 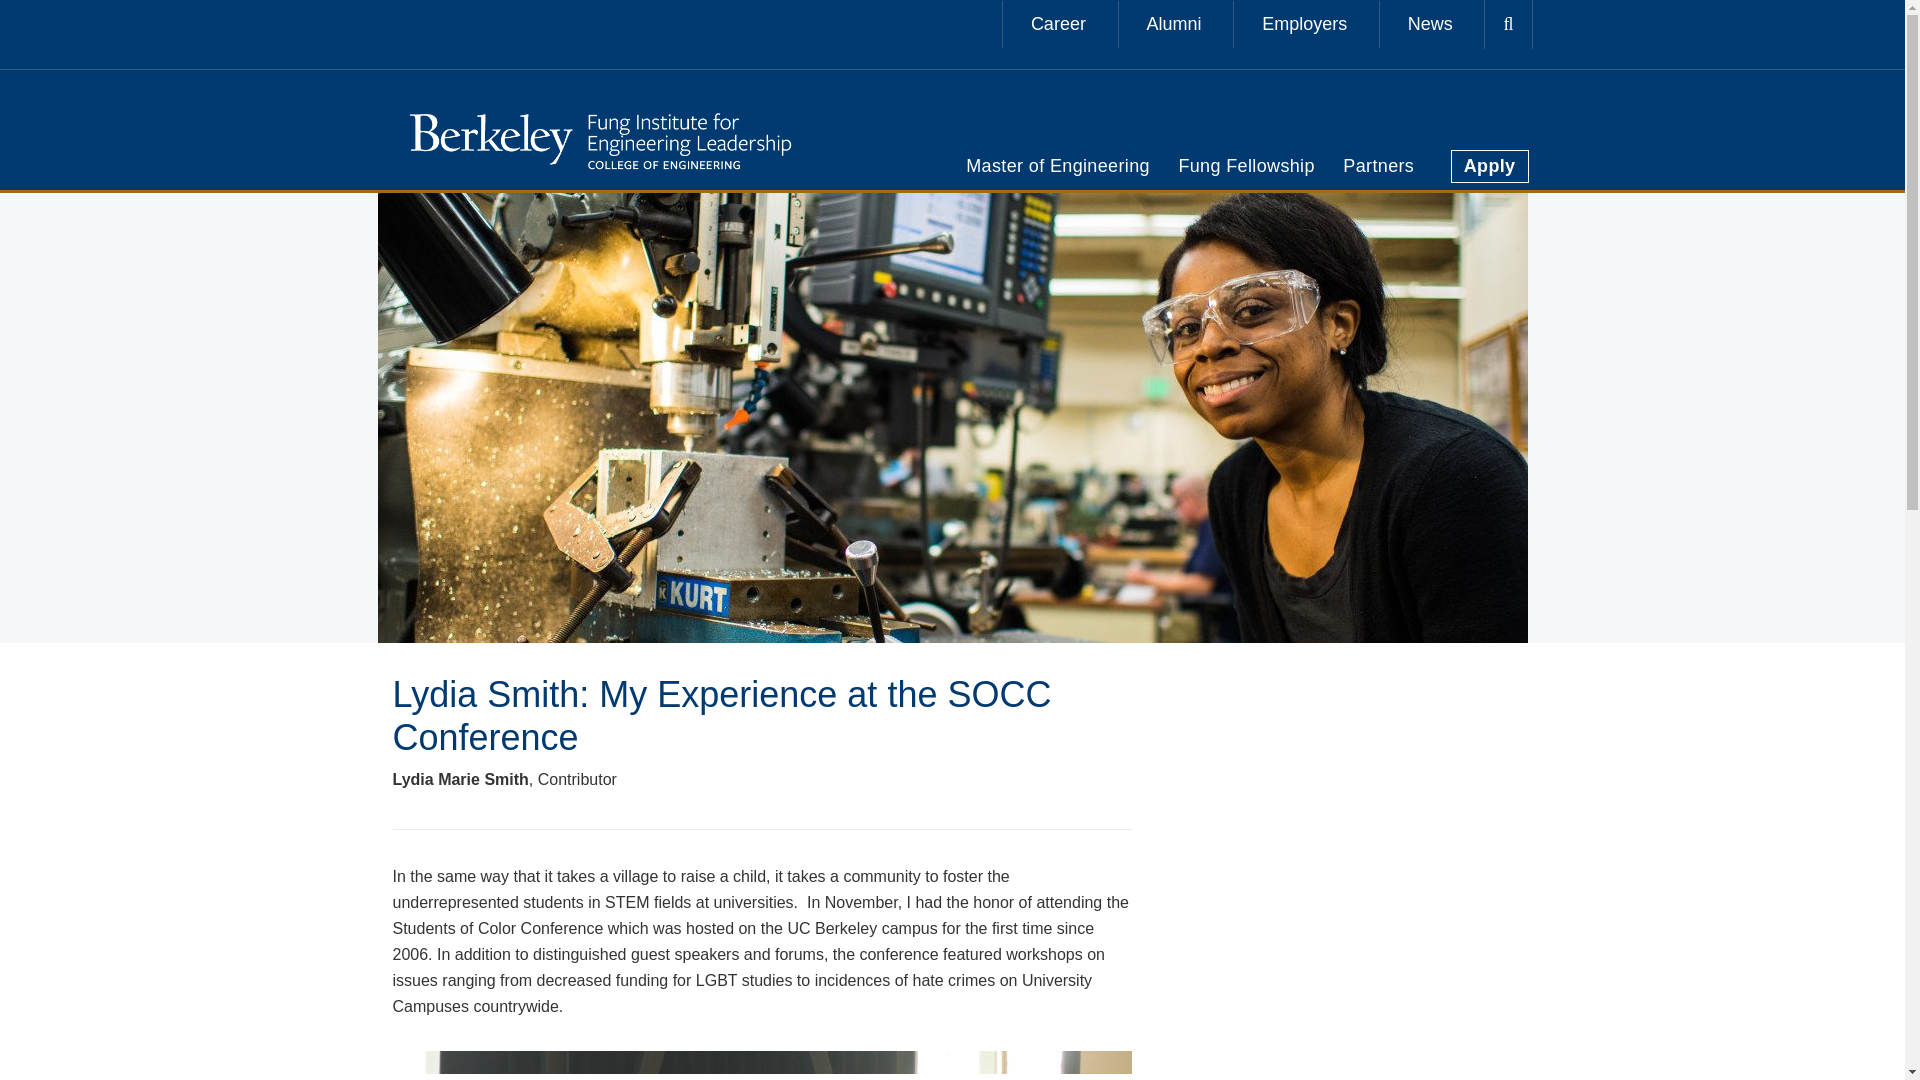 What do you see at coordinates (1490, 166) in the screenshot?
I see `Apply` at bounding box center [1490, 166].